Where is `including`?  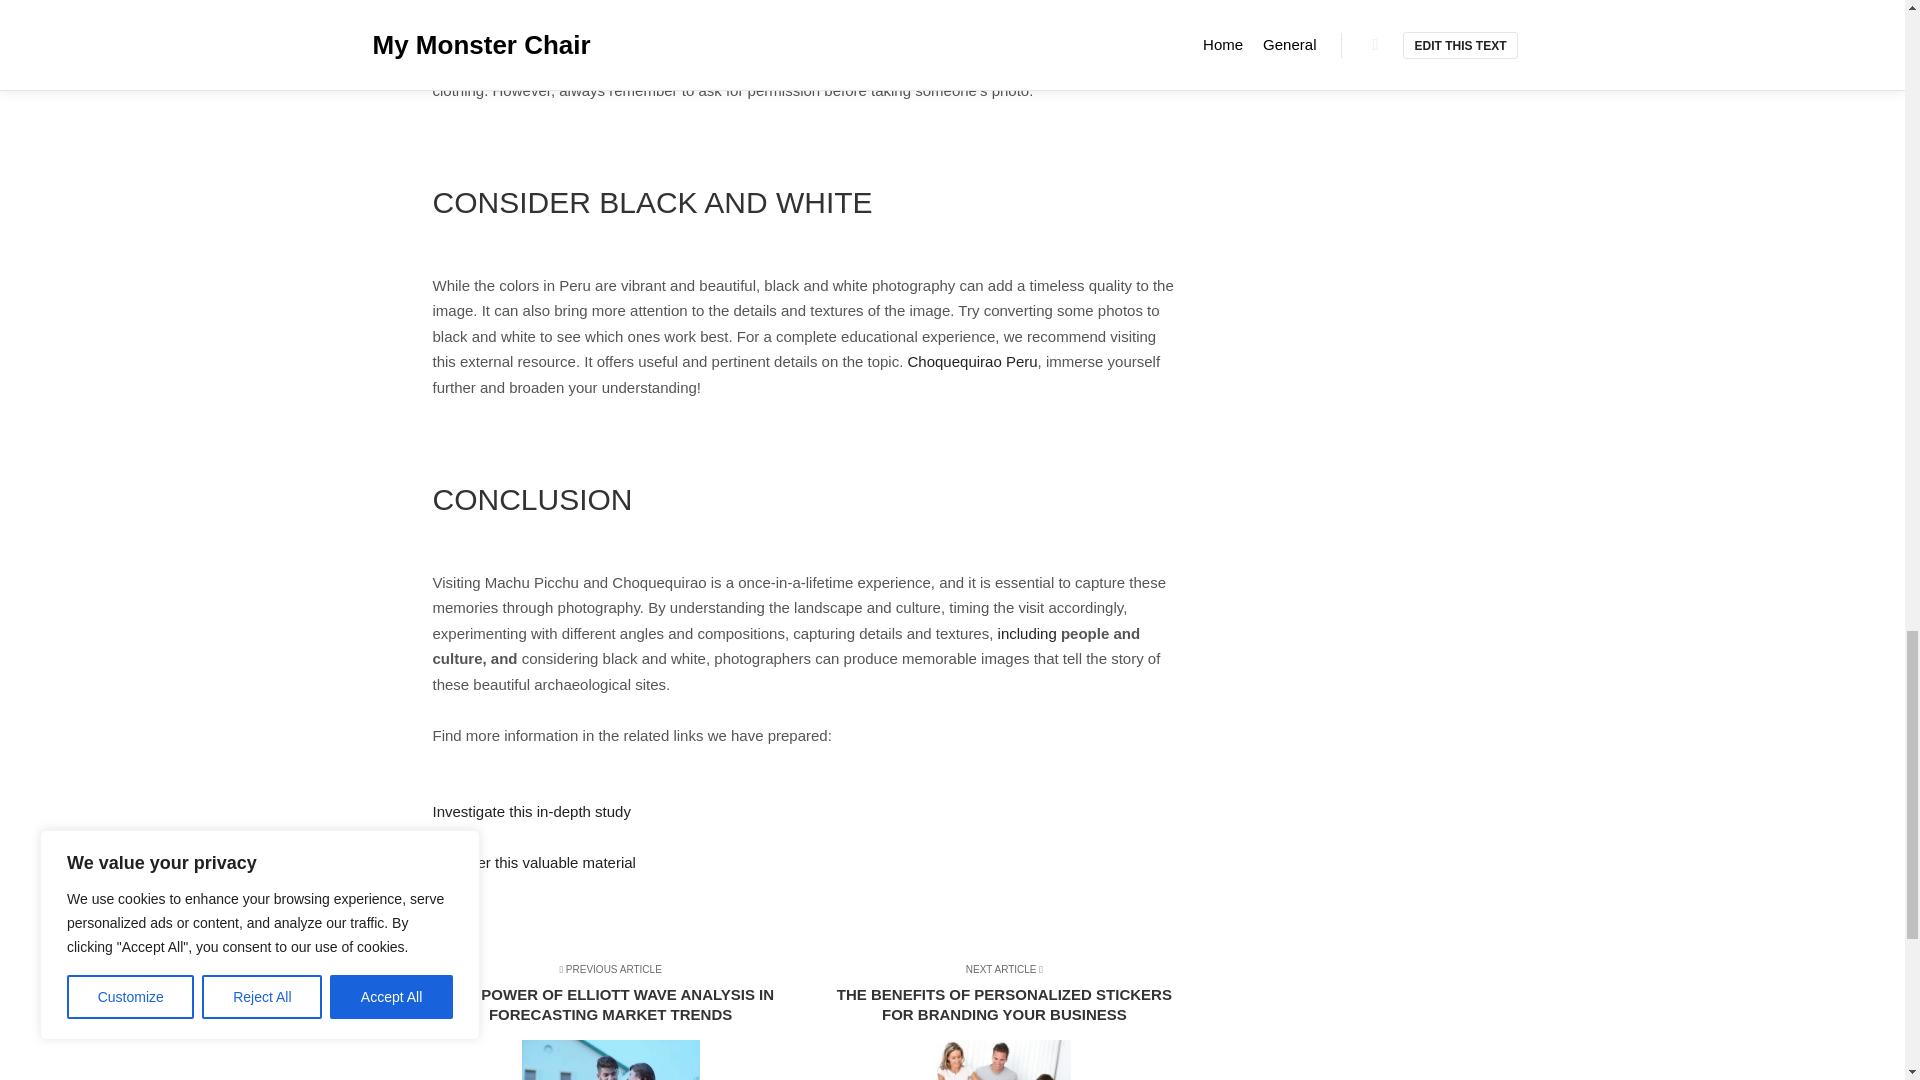
including is located at coordinates (1028, 633).